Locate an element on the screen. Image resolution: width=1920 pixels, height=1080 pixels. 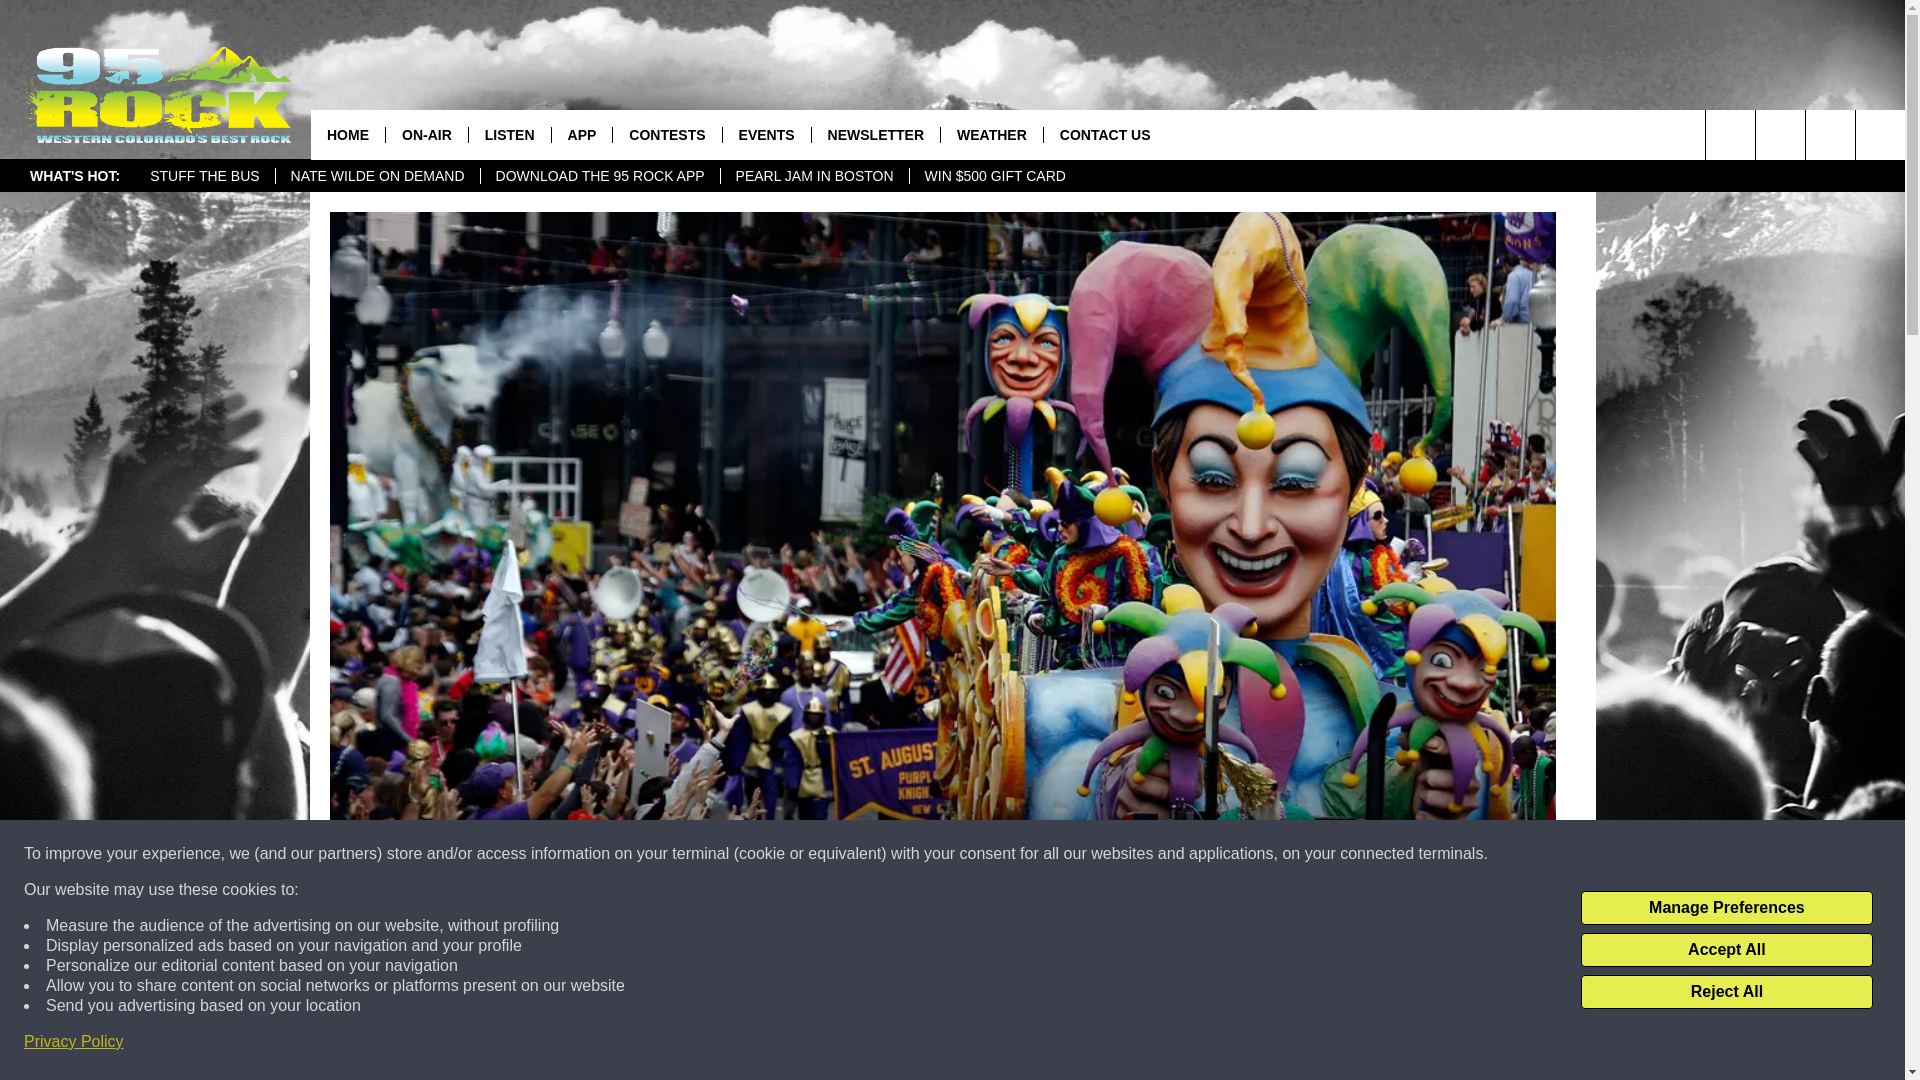
LISTEN is located at coordinates (510, 134).